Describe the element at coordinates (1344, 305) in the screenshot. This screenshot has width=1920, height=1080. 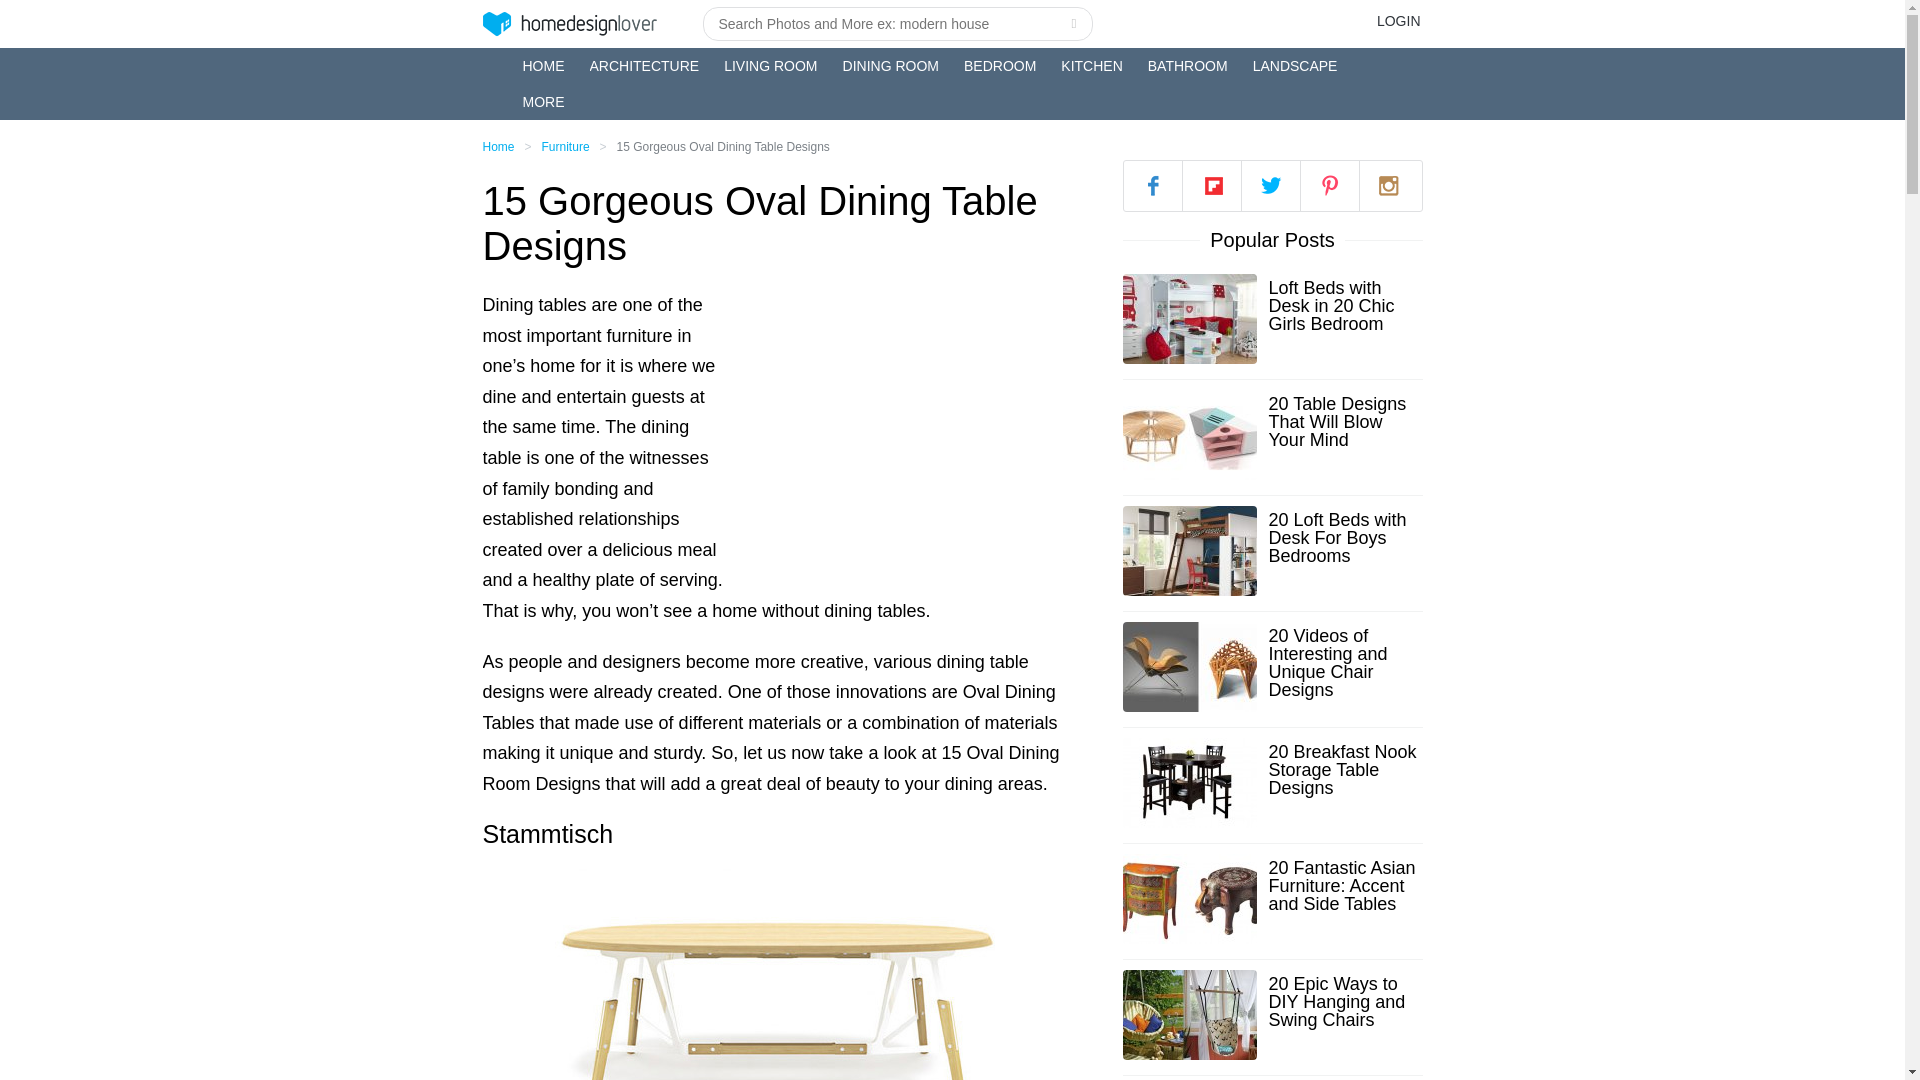
I see `Loft Beds with Desk in 20 Chic Girls Bedroom` at that location.